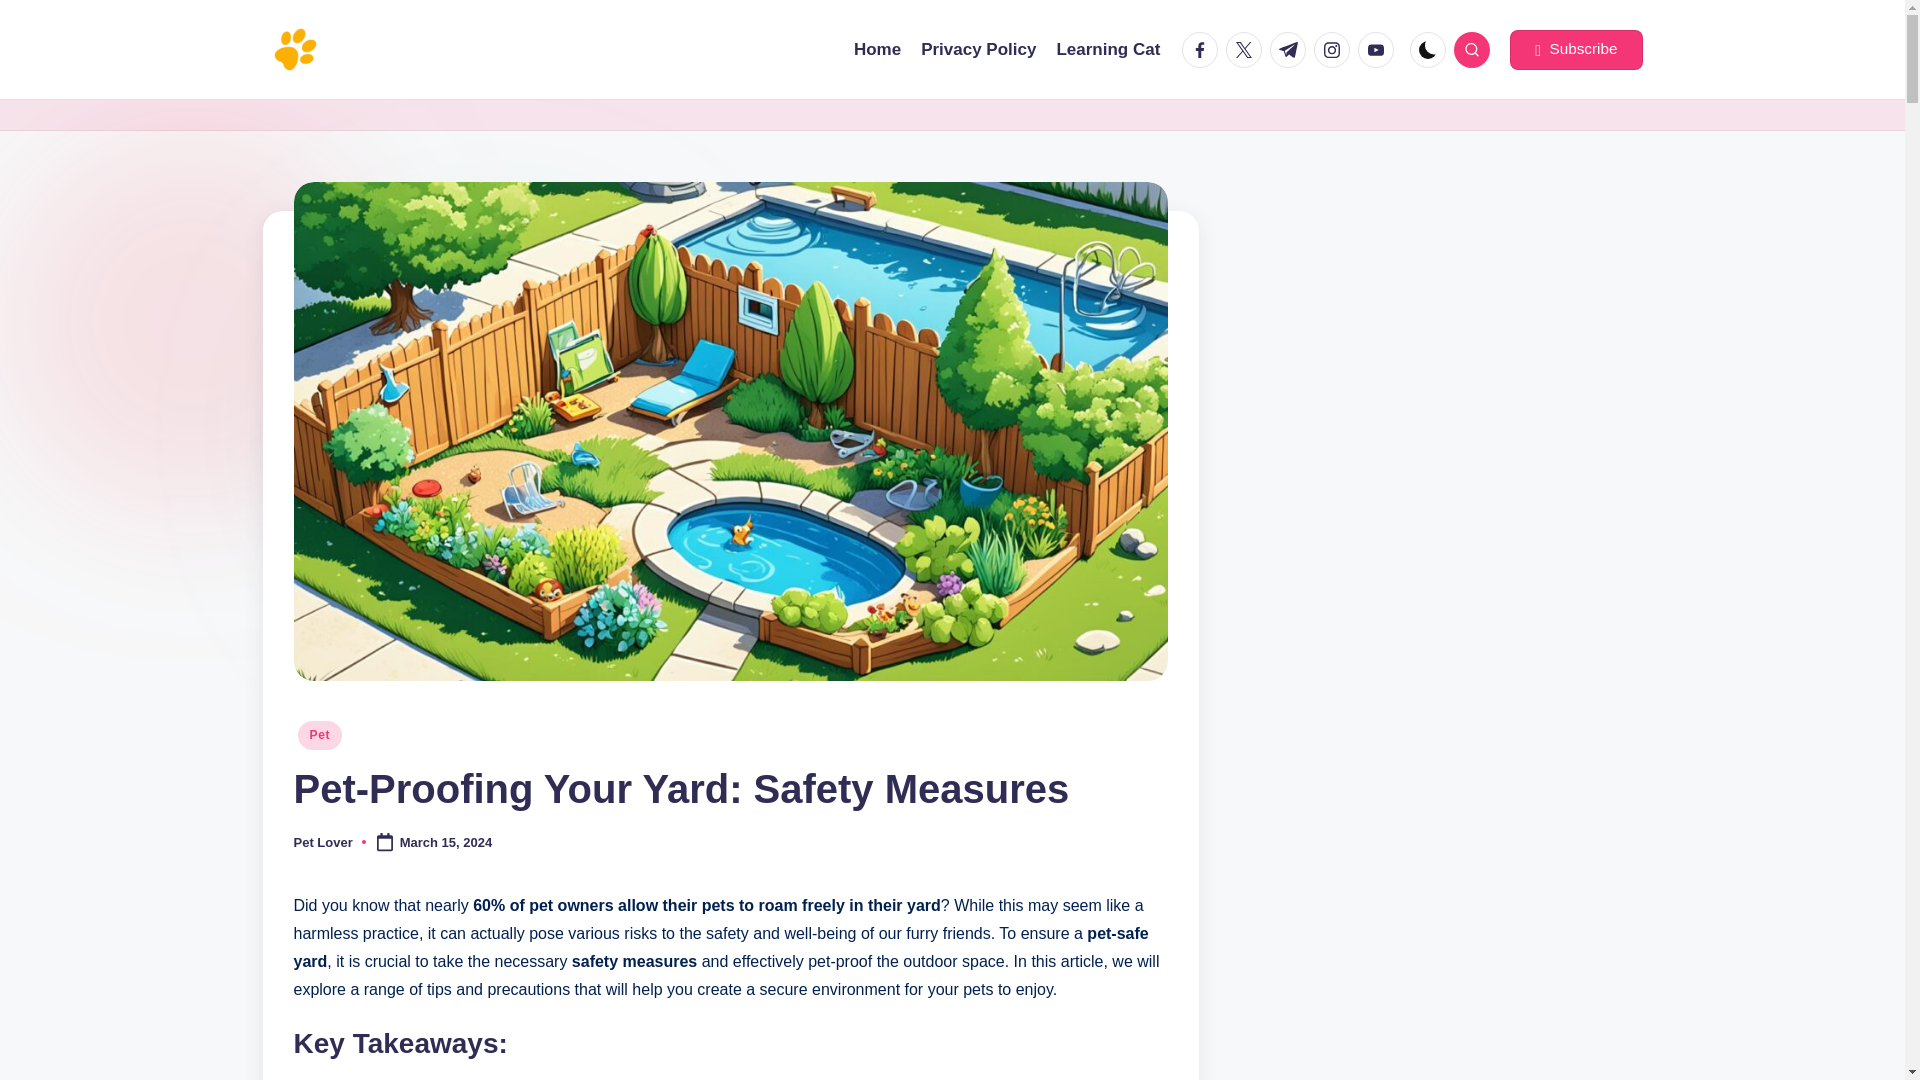  What do you see at coordinates (1335, 50) in the screenshot?
I see `instagram.com` at bounding box center [1335, 50].